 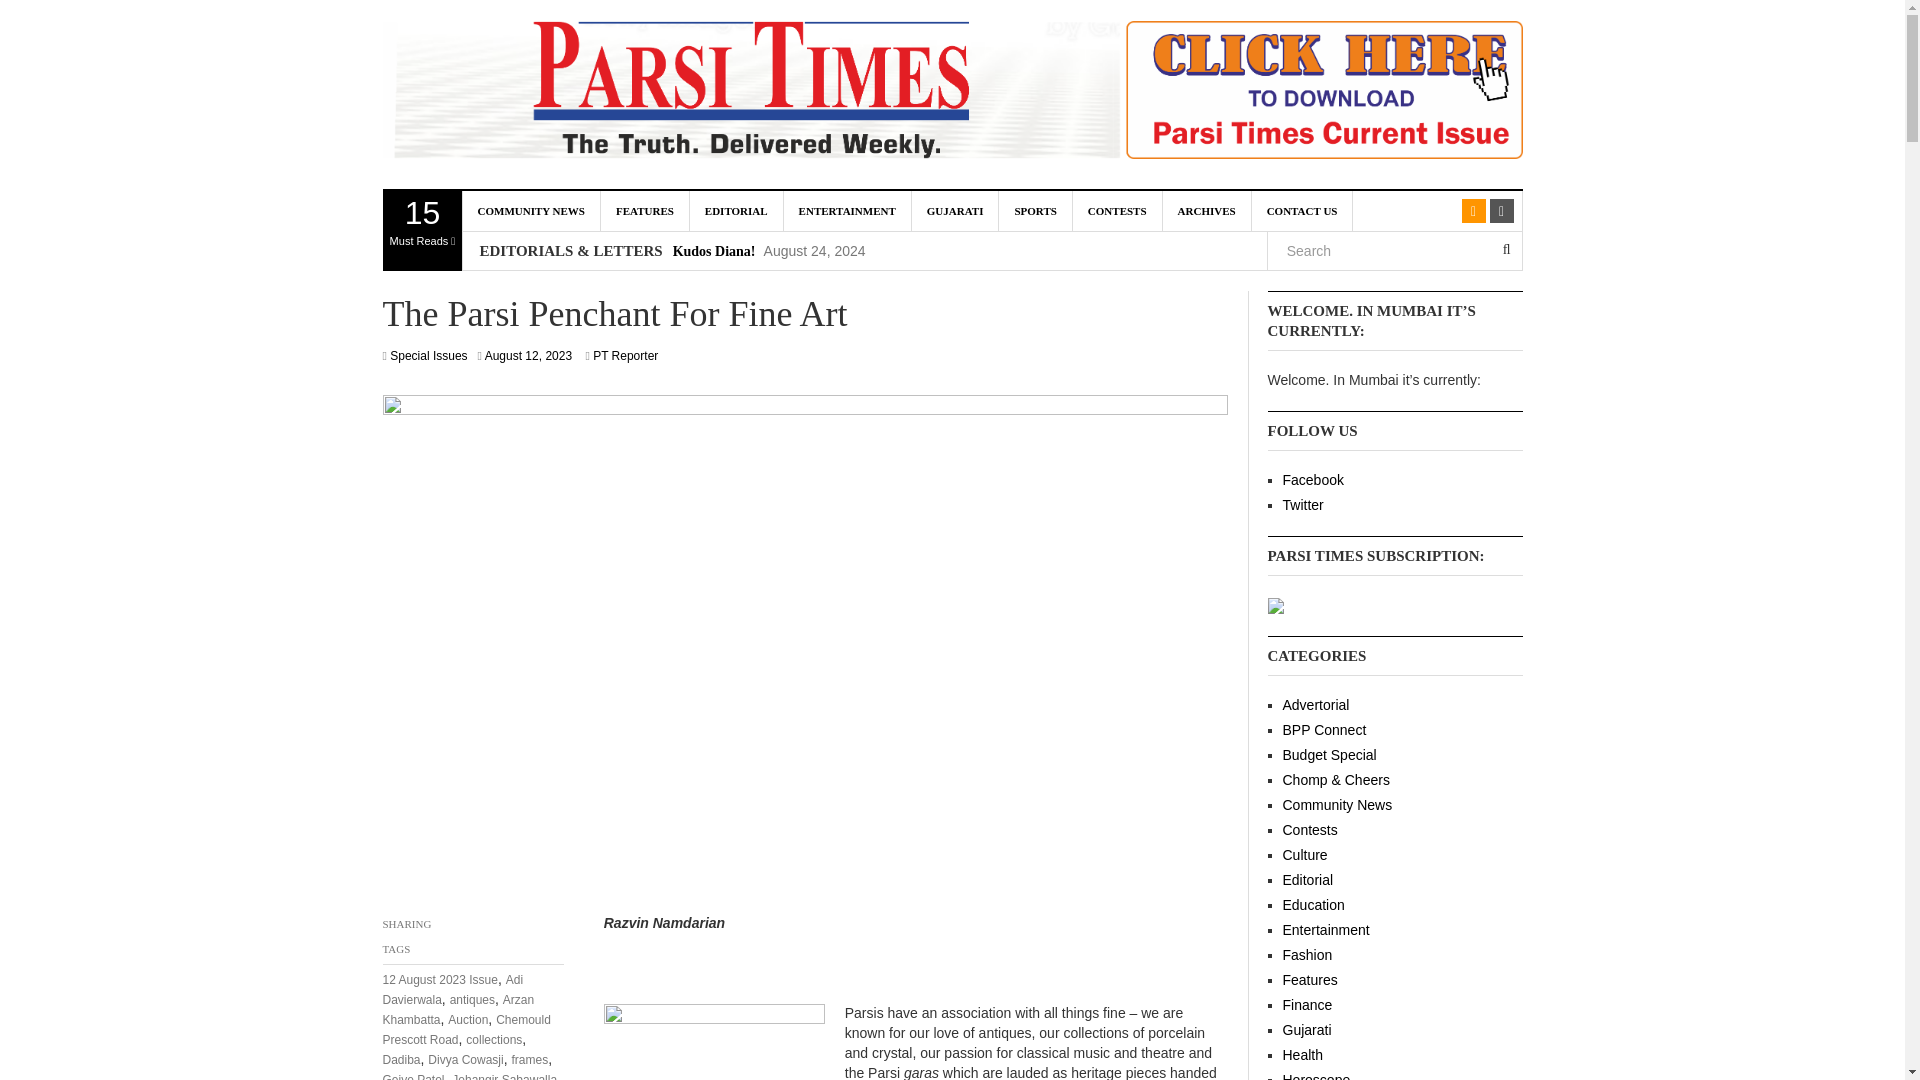 What do you see at coordinates (530, 211) in the screenshot?
I see `PT SUBSCRIPTION` at bounding box center [530, 211].